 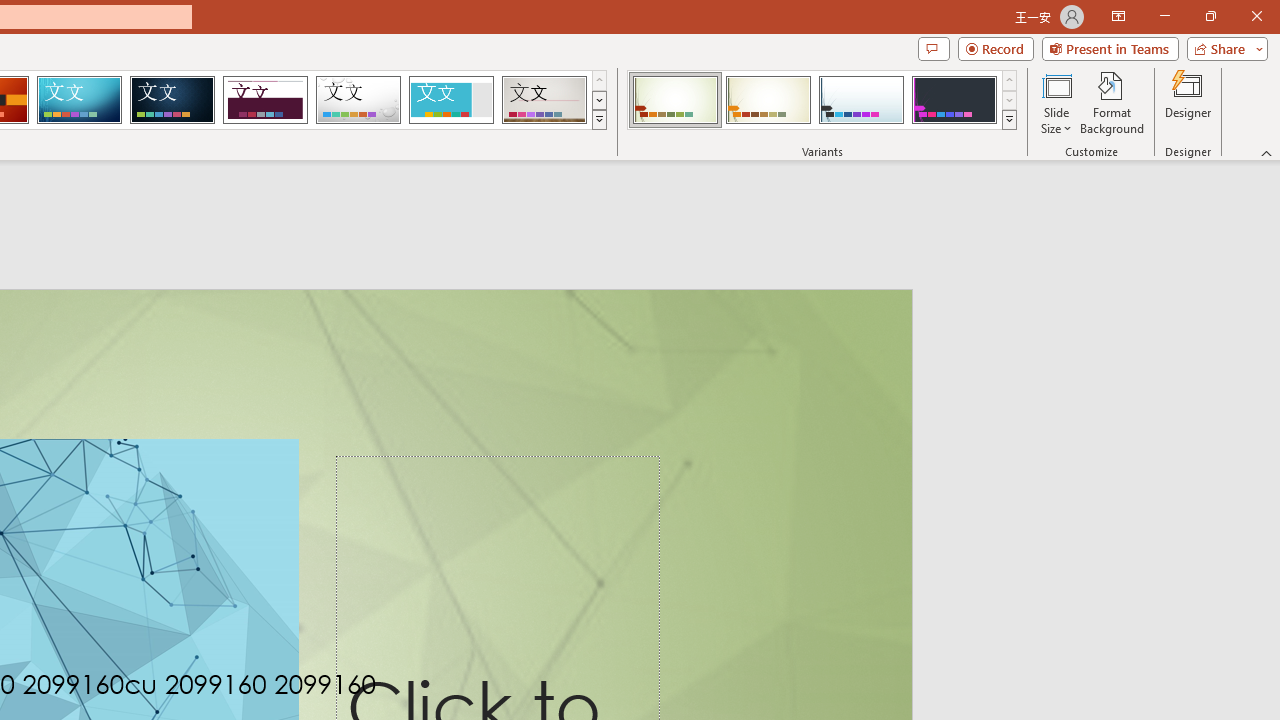 I want to click on Wisp Variant 3, so click(x=861, y=100).